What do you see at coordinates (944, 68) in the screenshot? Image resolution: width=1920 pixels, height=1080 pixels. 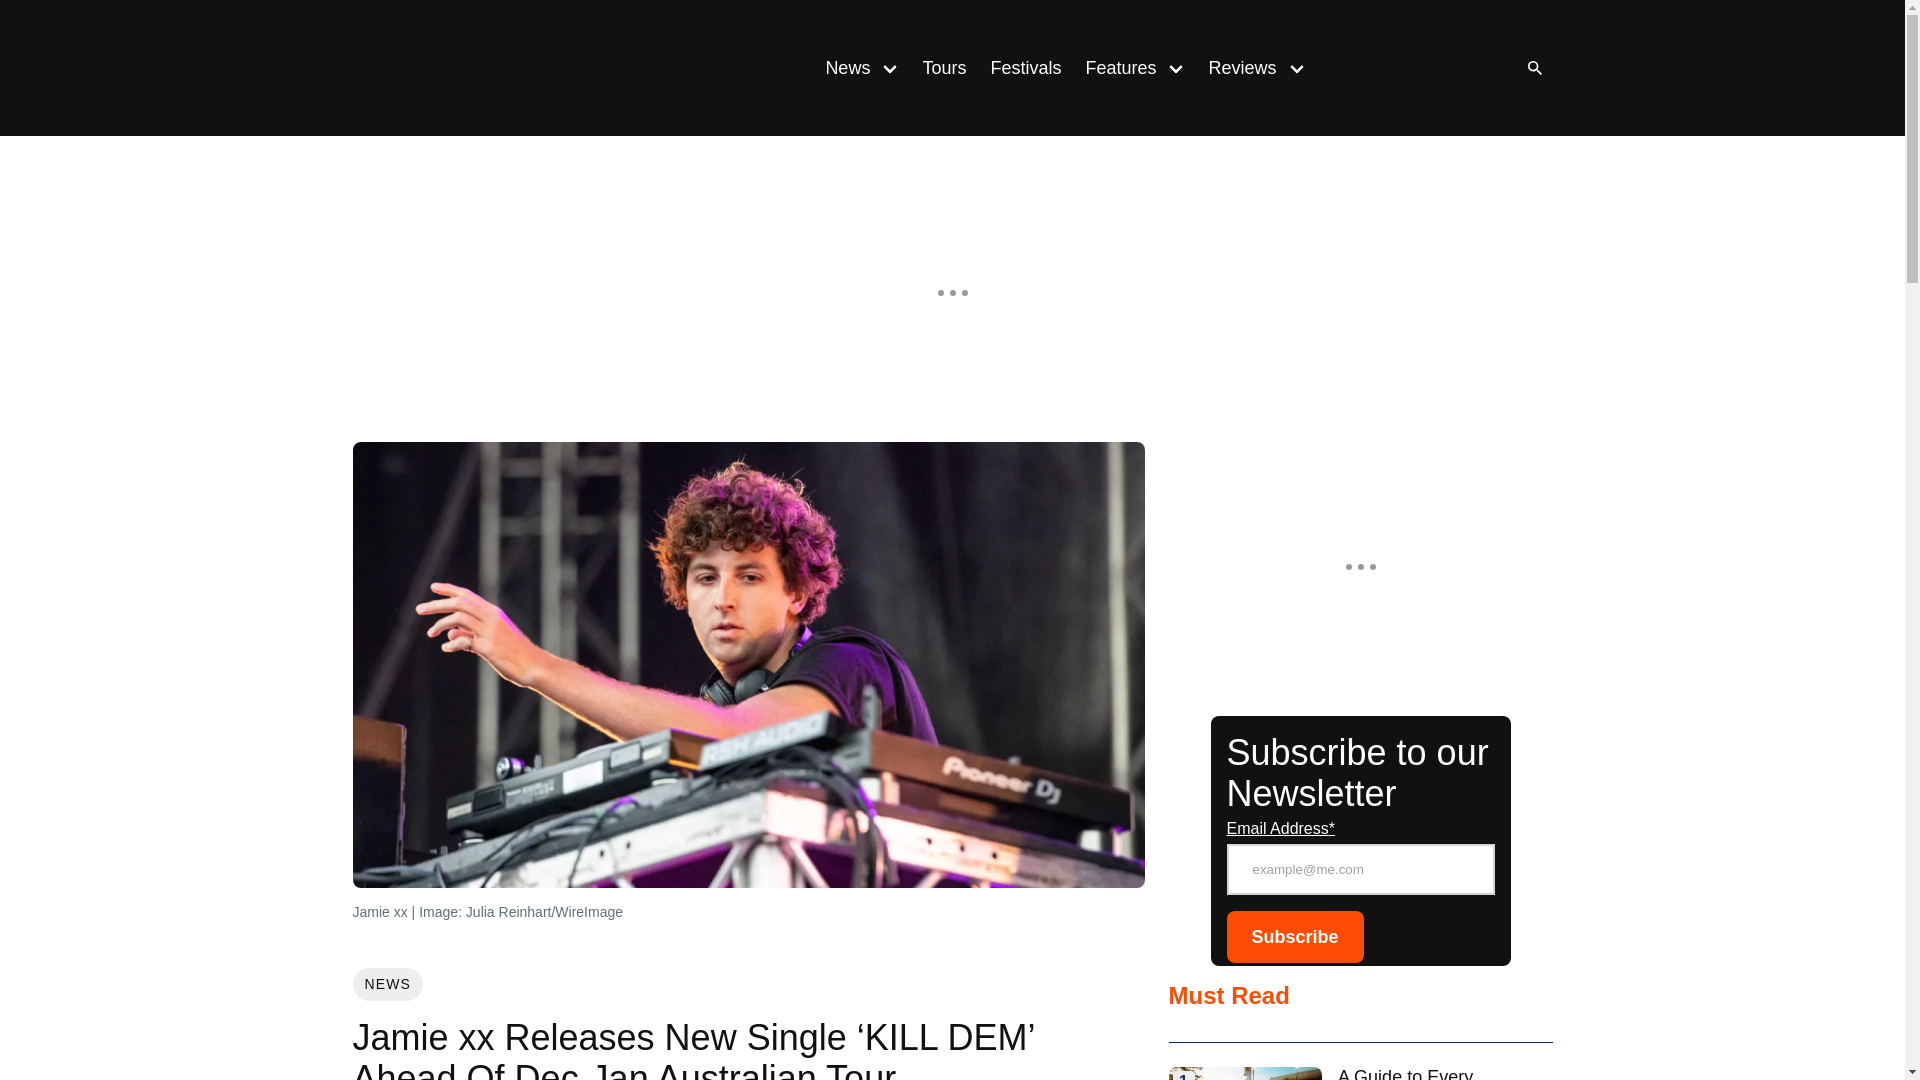 I see `Tours` at bounding box center [944, 68].